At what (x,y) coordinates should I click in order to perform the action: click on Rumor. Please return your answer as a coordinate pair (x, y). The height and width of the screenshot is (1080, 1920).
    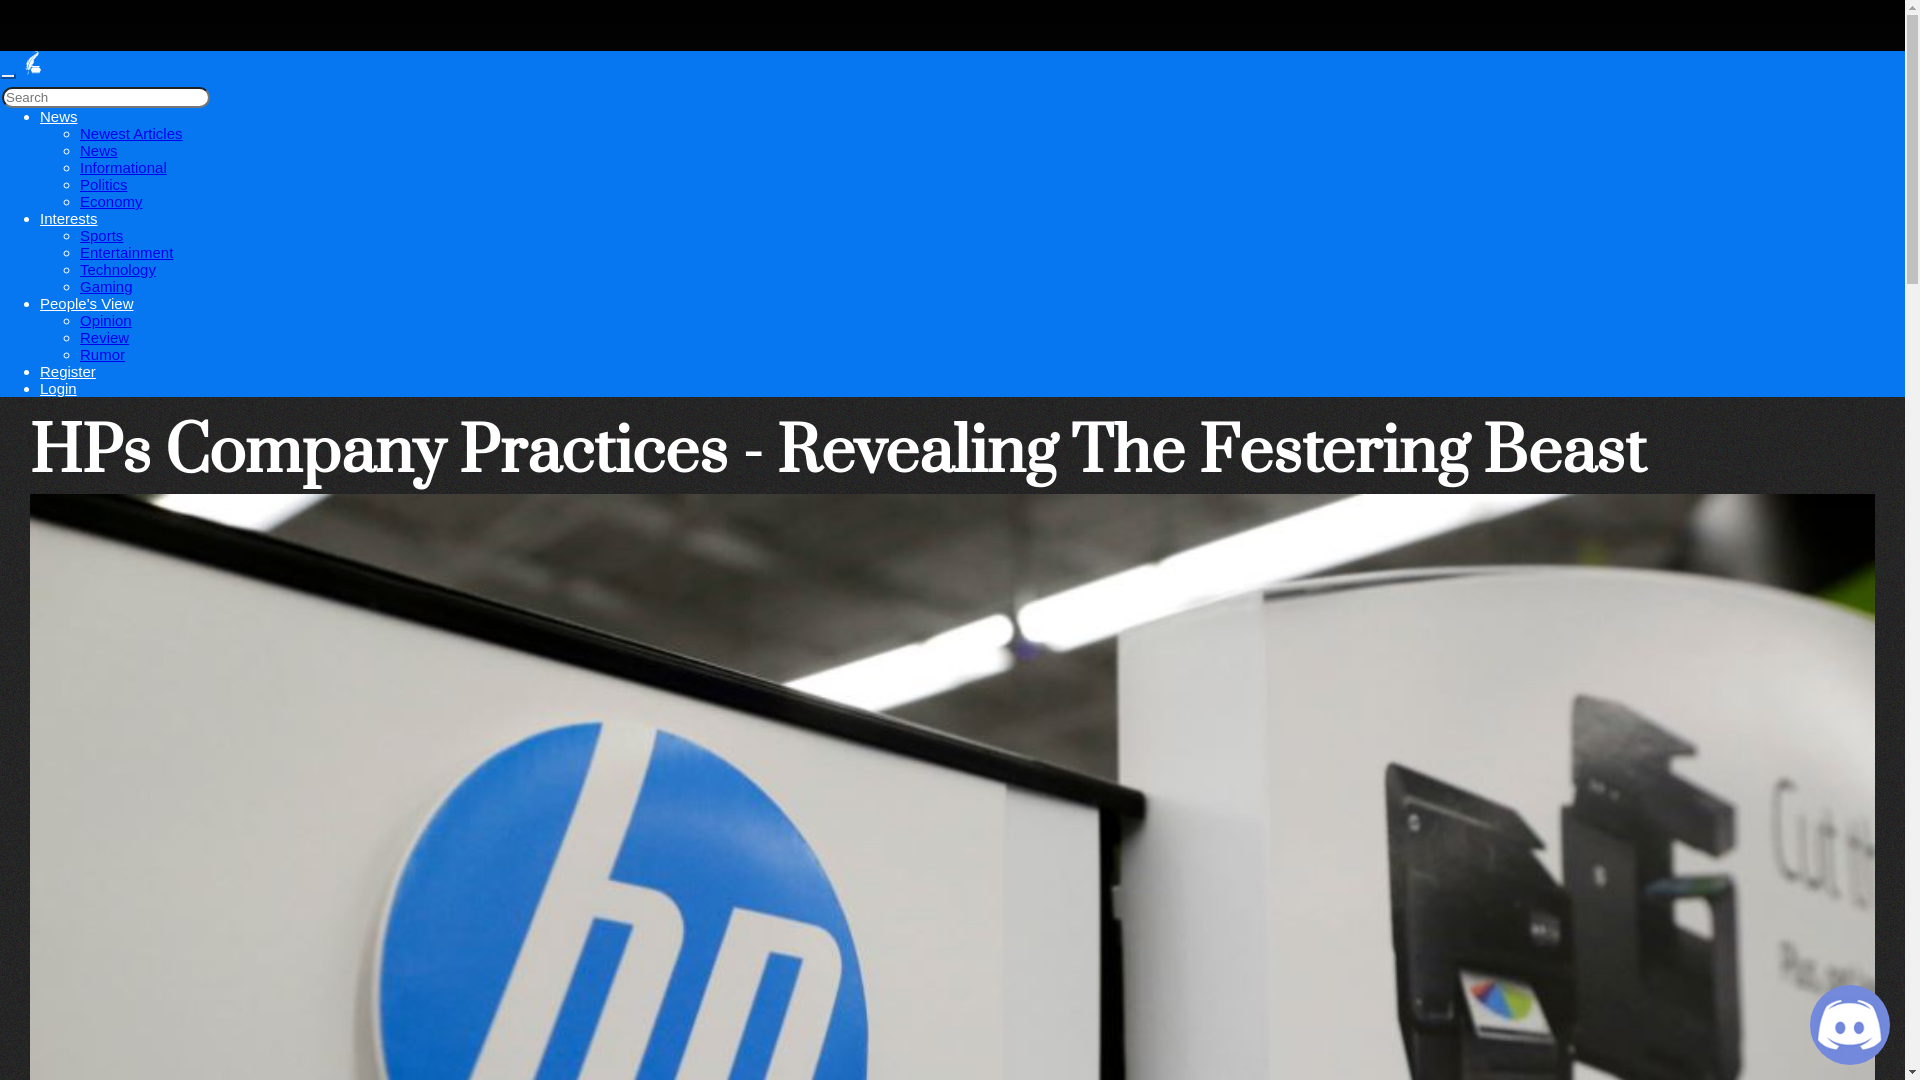
    Looking at the image, I should click on (102, 354).